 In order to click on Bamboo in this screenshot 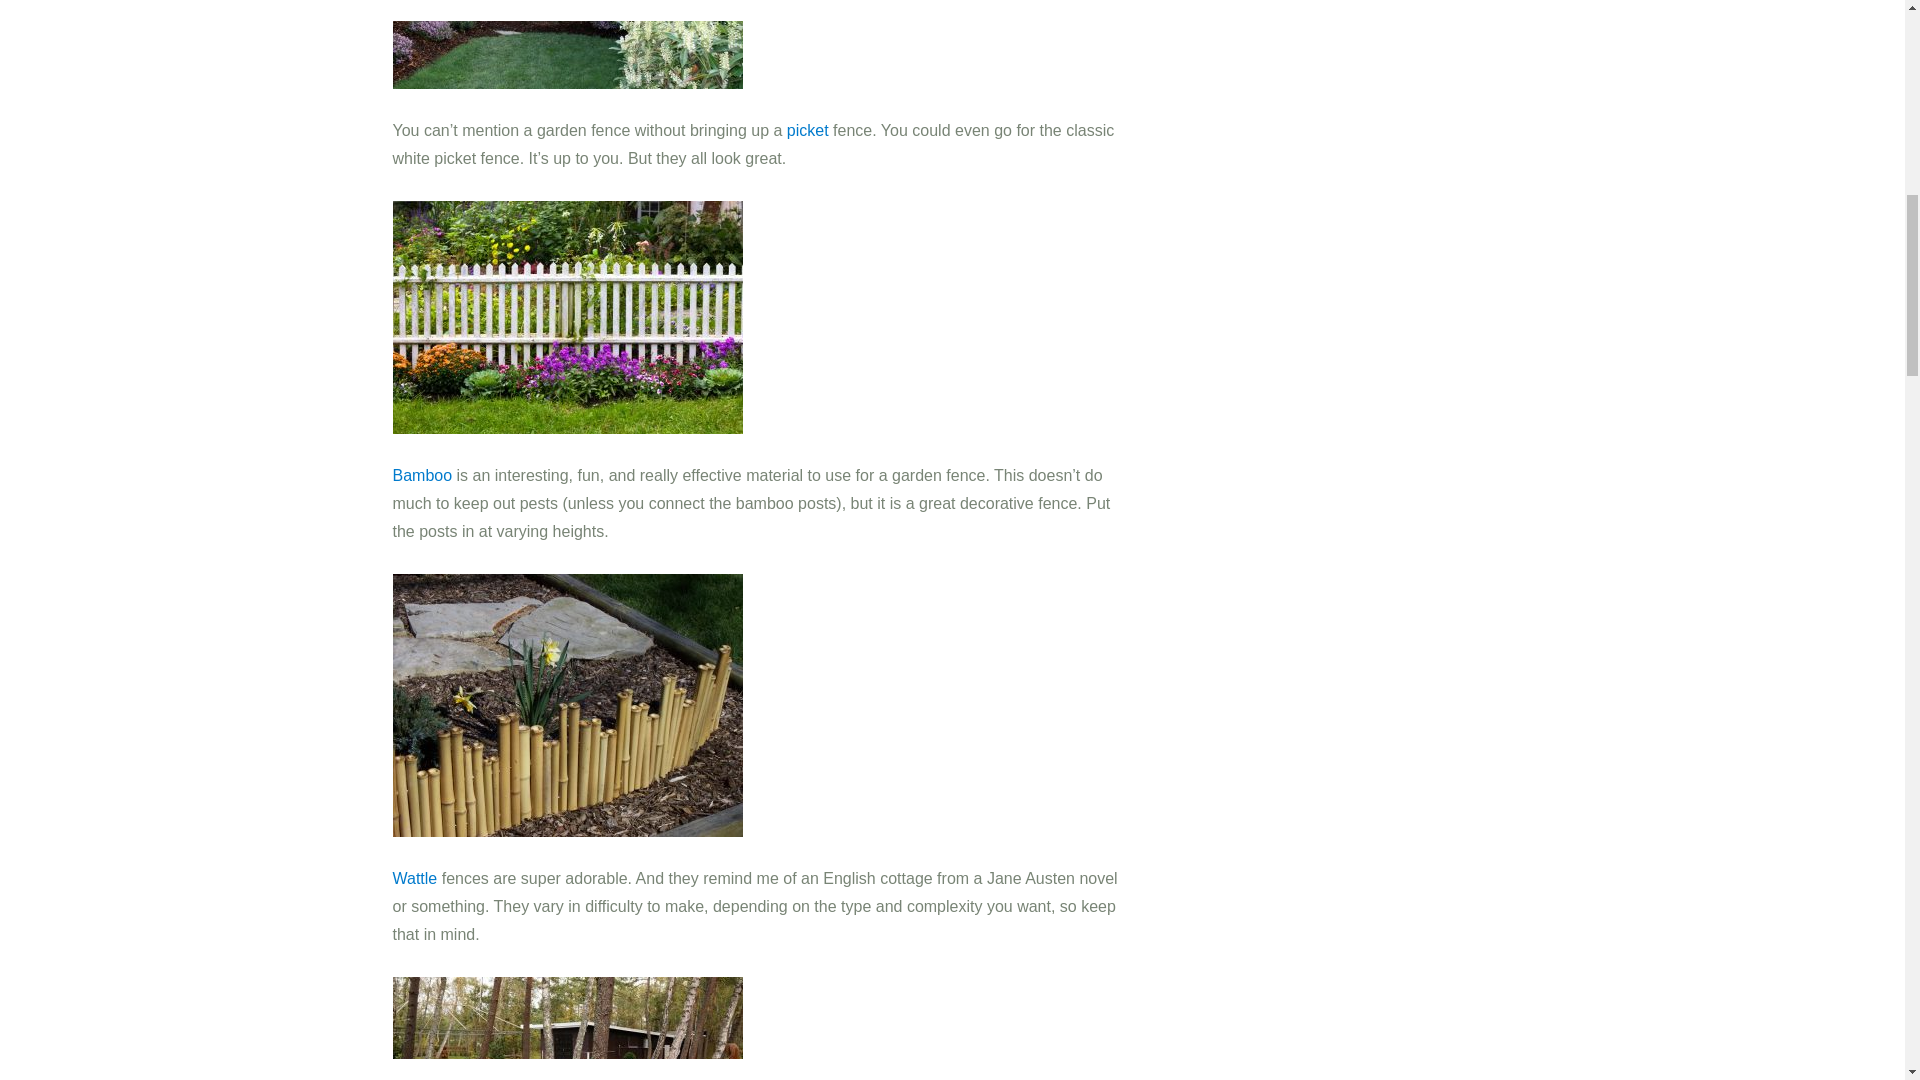, I will do `click(424, 474)`.